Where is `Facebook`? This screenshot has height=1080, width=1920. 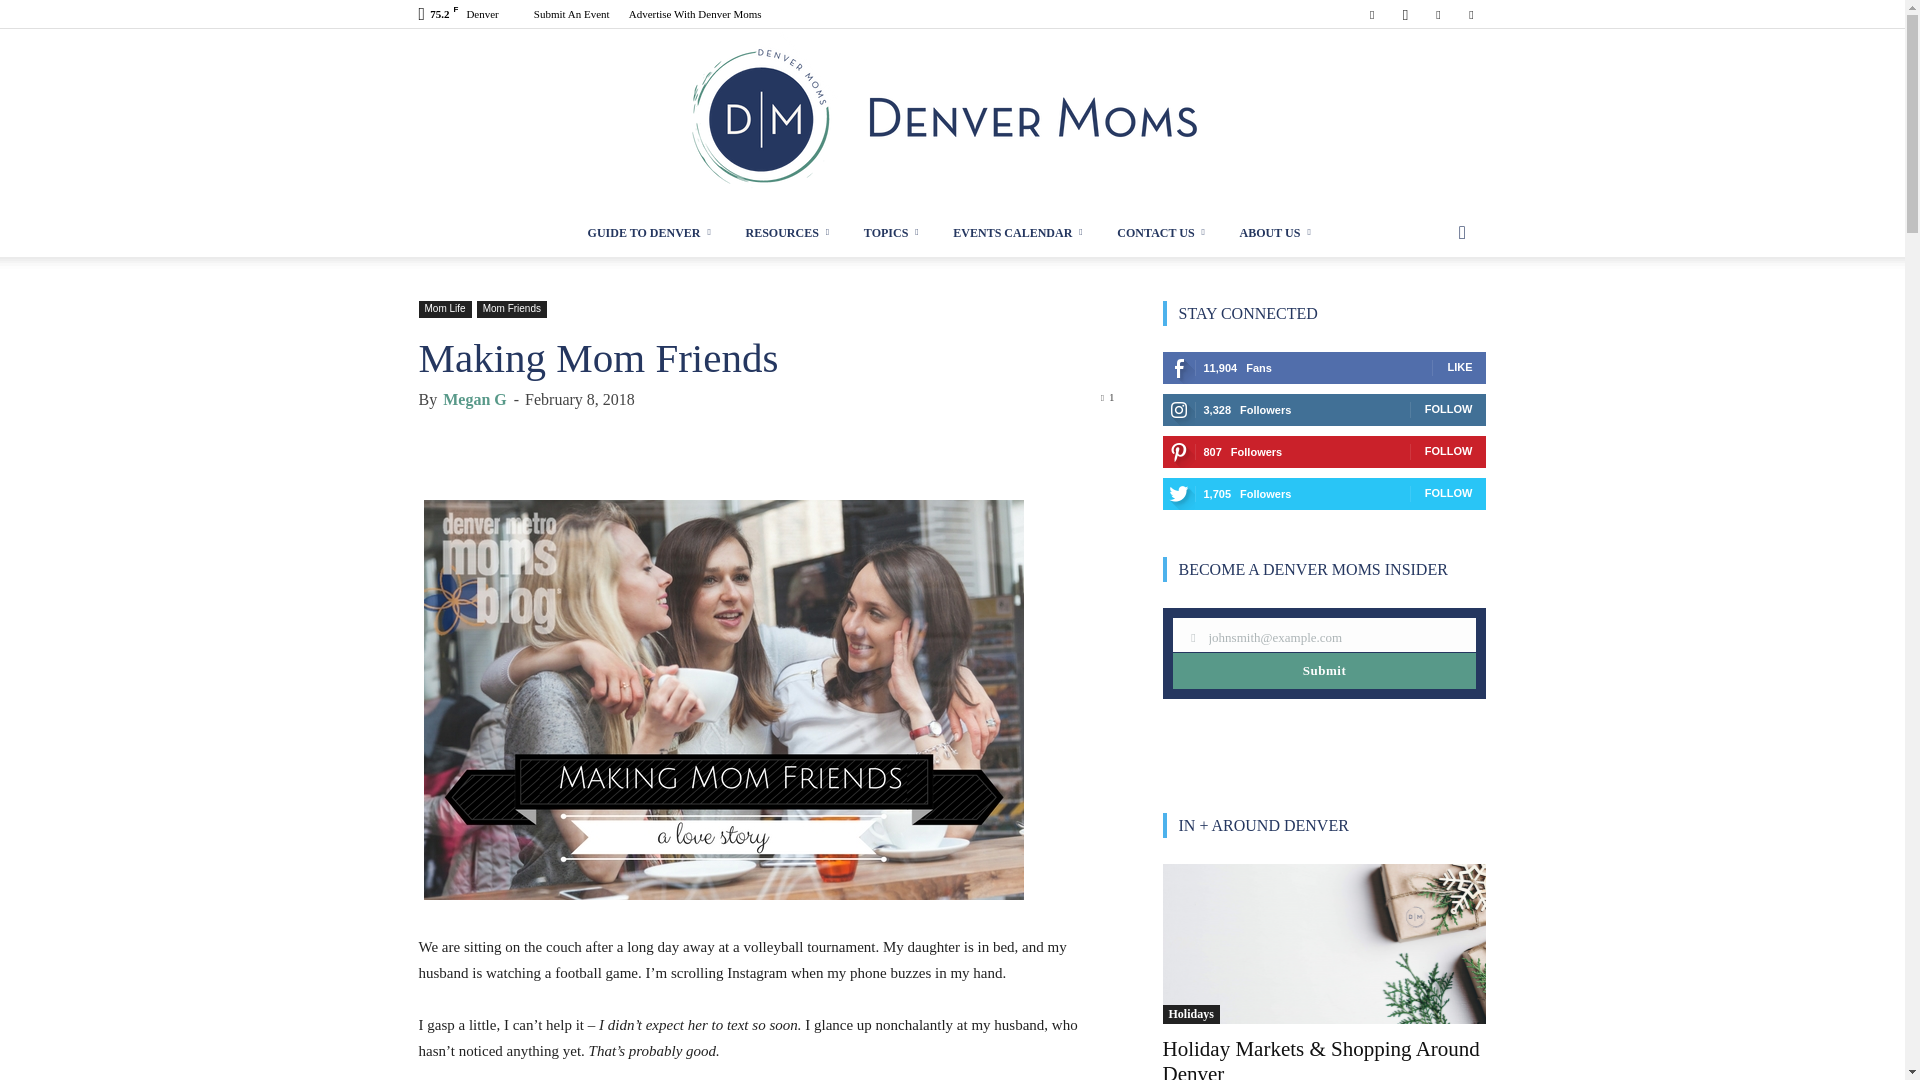
Facebook is located at coordinates (1372, 14).